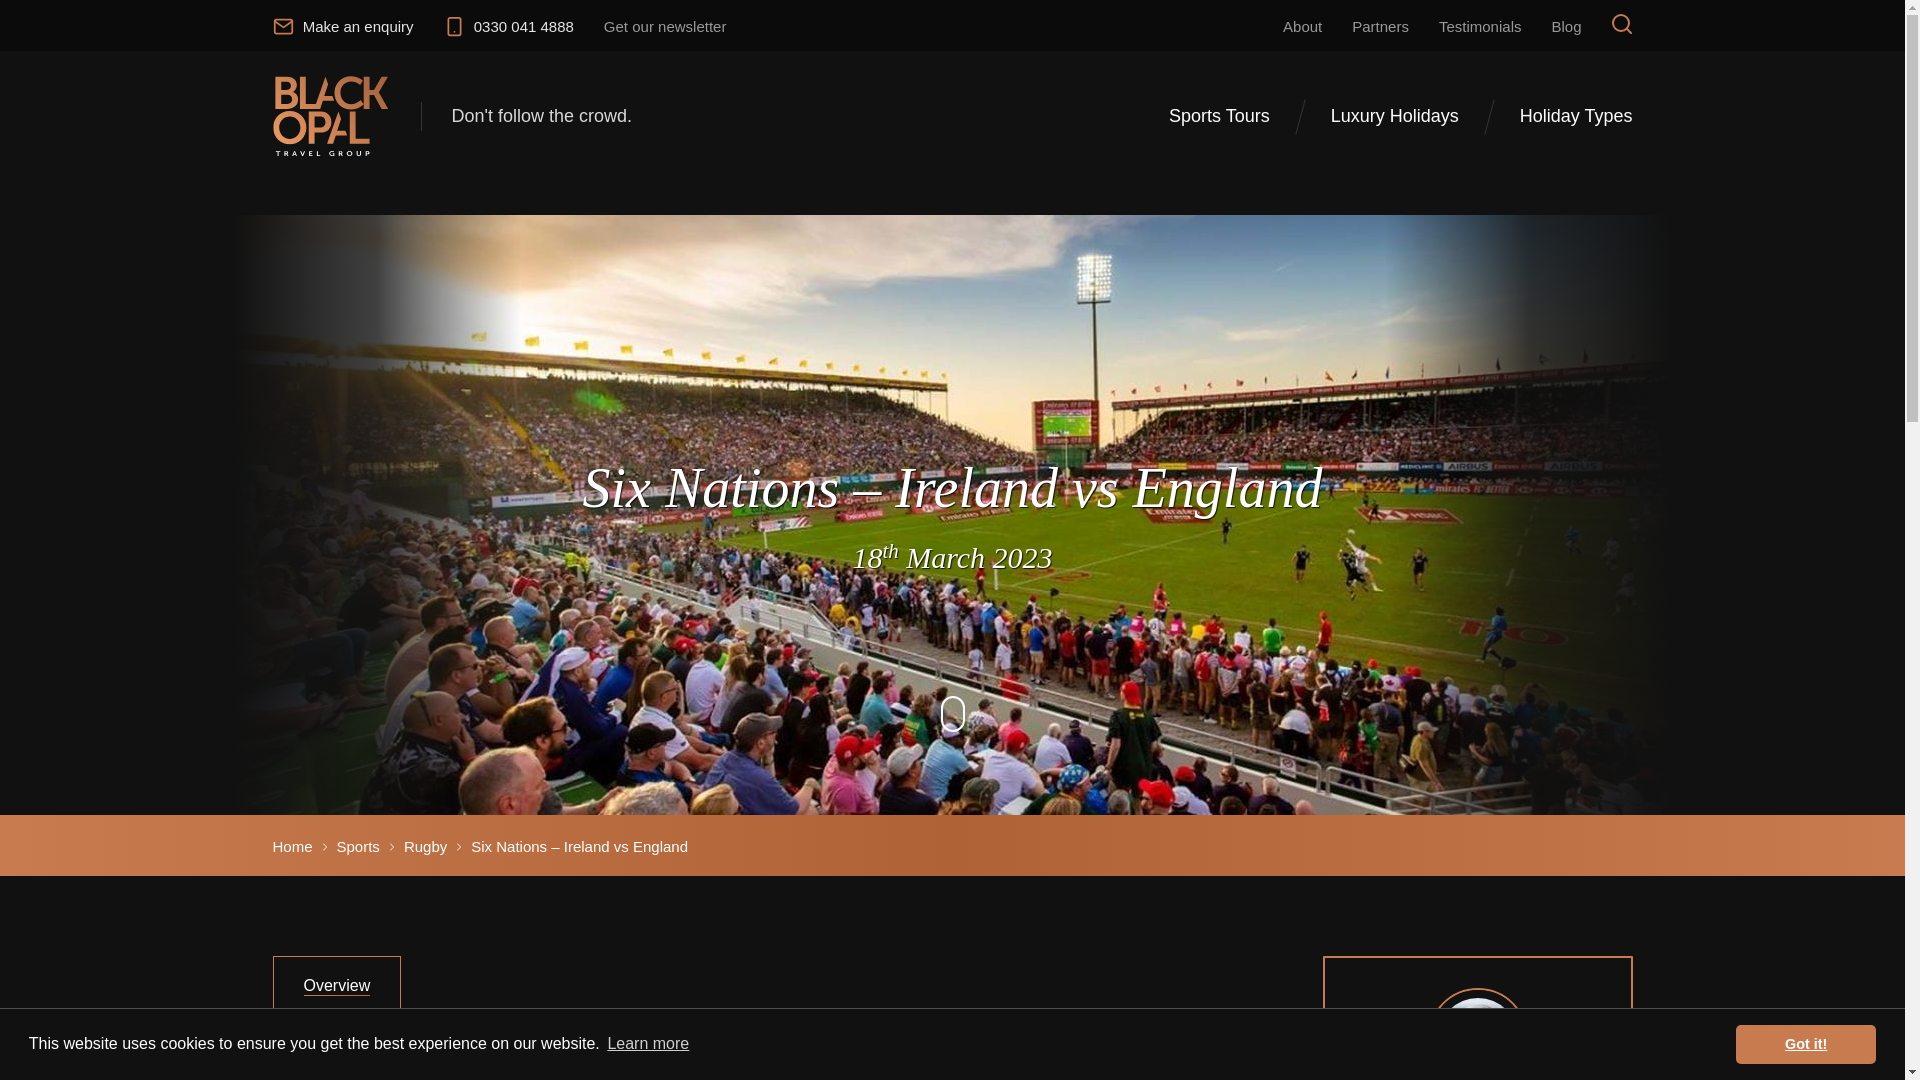 This screenshot has height=1080, width=1920. What do you see at coordinates (1380, 26) in the screenshot?
I see `Partners` at bounding box center [1380, 26].